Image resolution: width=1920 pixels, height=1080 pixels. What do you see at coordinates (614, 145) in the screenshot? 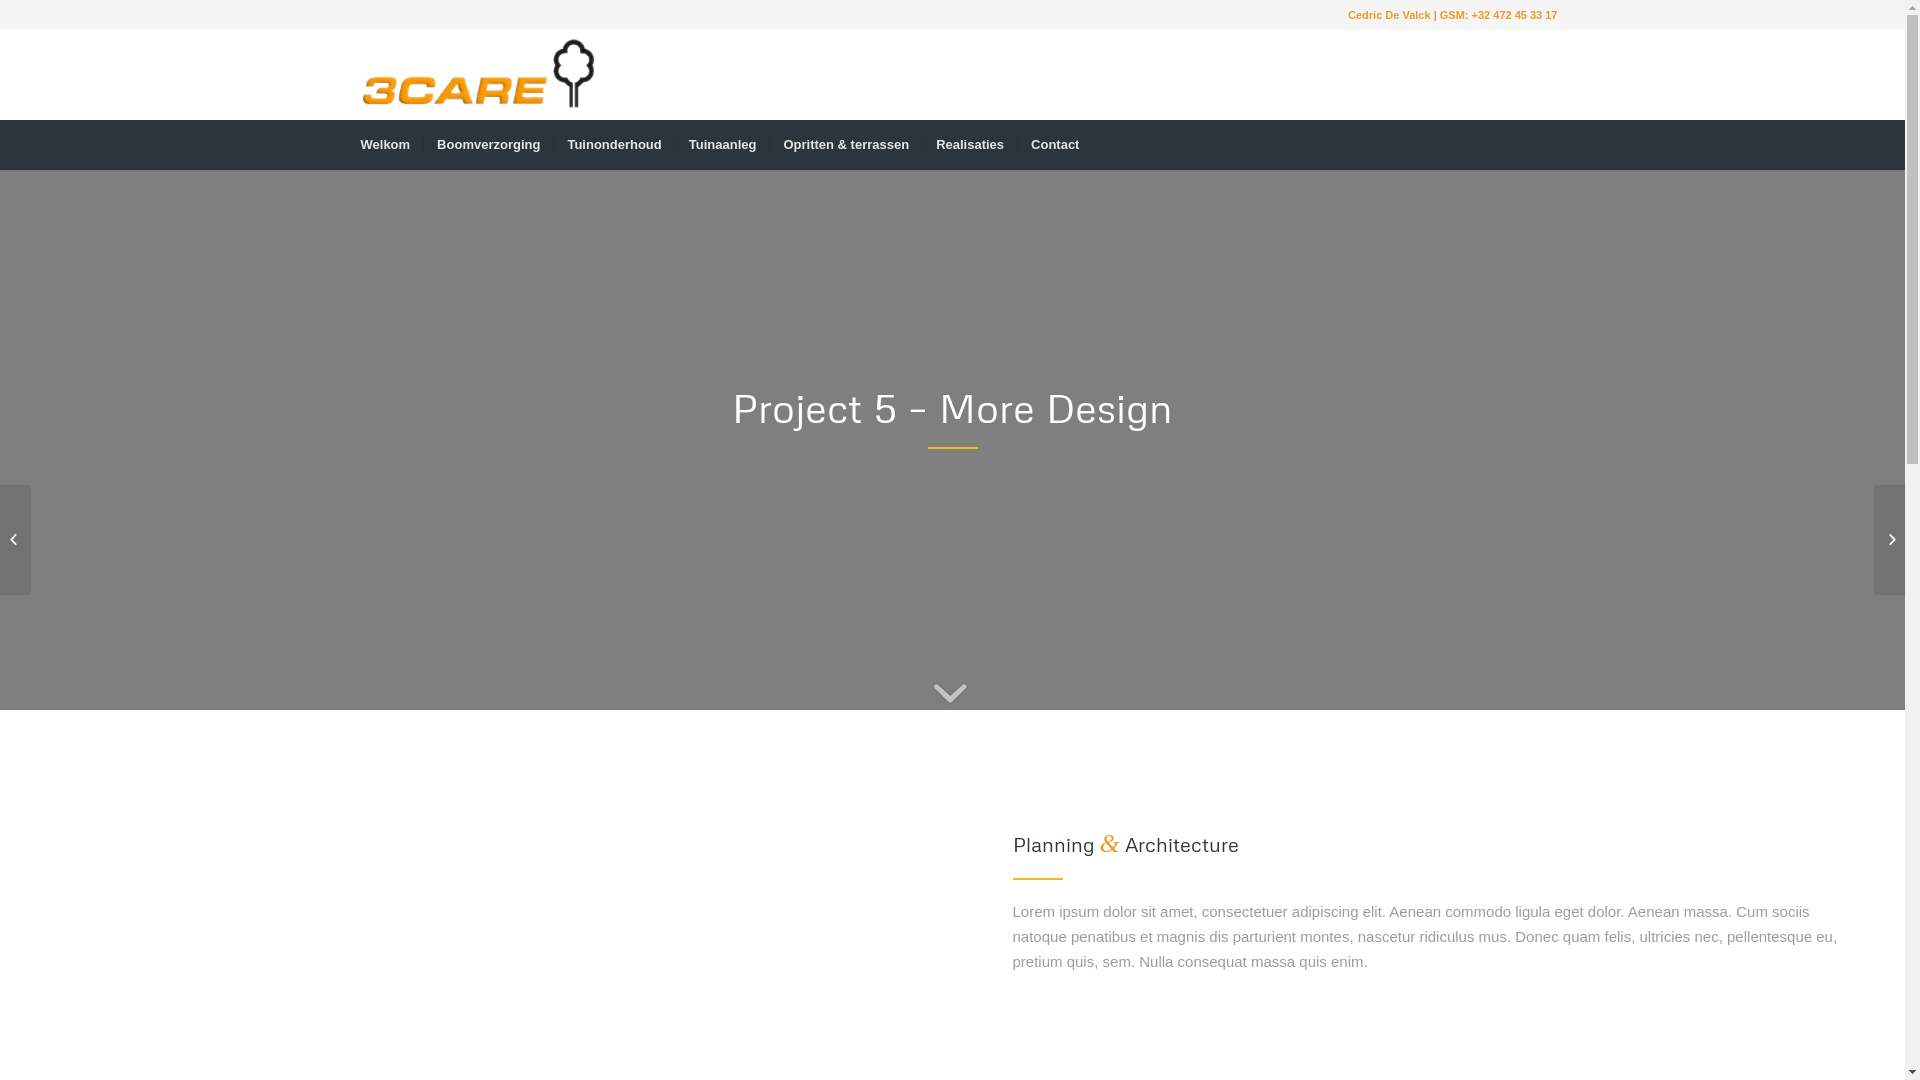
I see `Tuinonderhoud` at bounding box center [614, 145].